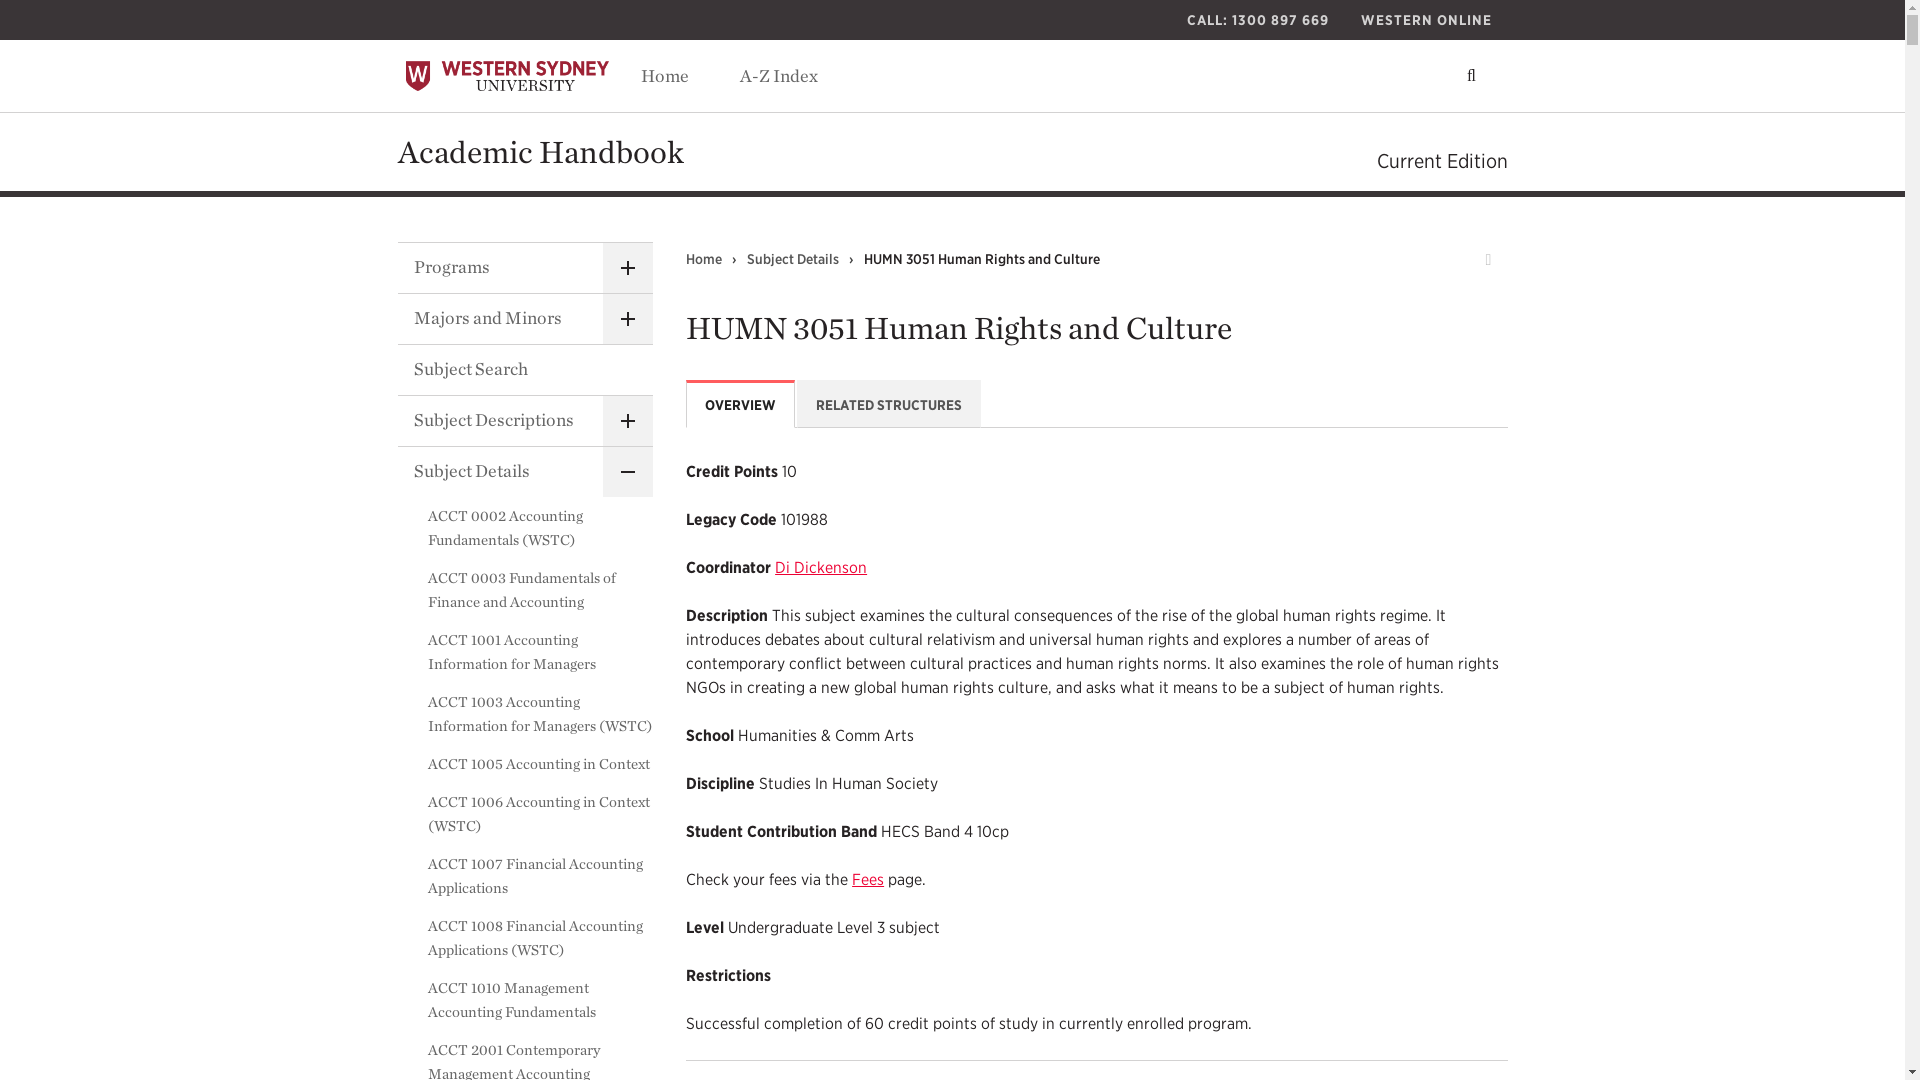  I want to click on Academic Handbook, so click(540, 150).